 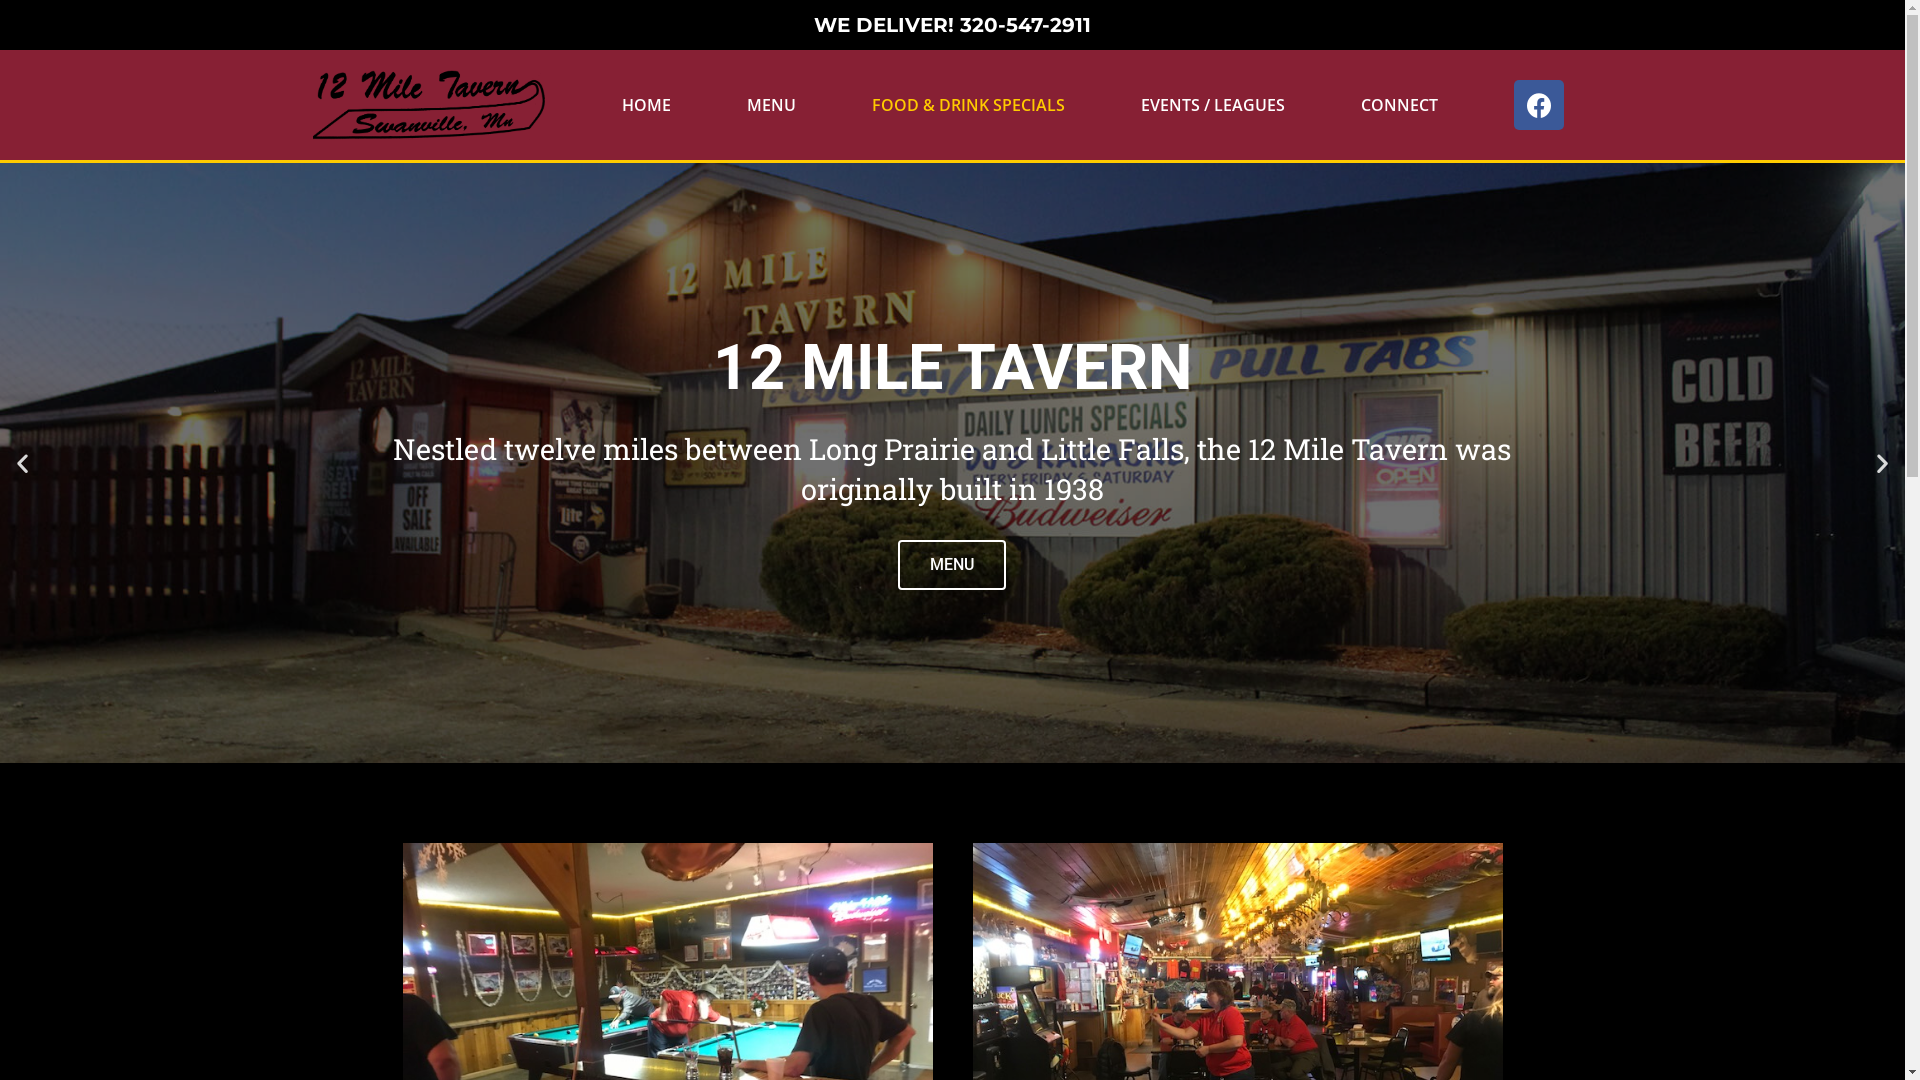 I want to click on FOOD & DRINK SPECIALS, so click(x=968, y=105).